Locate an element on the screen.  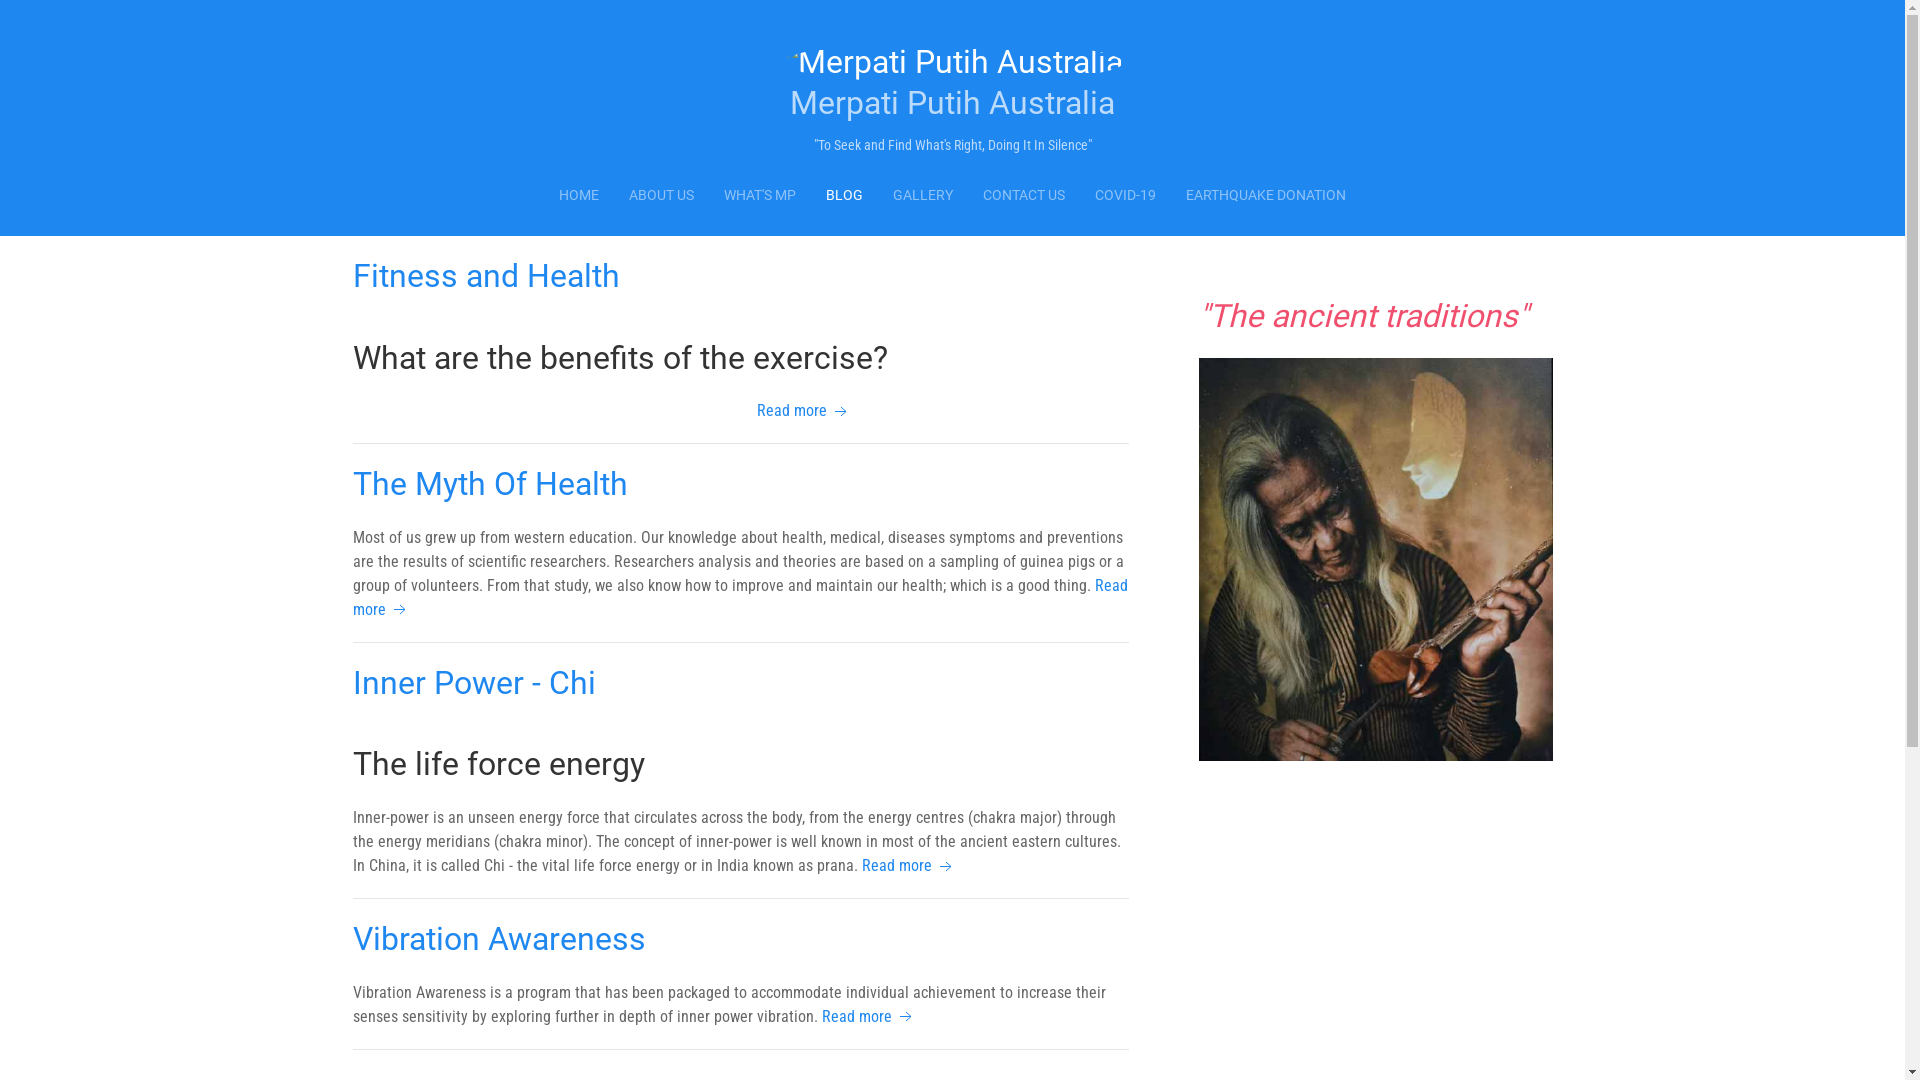
ABOUT US is located at coordinates (662, 196).